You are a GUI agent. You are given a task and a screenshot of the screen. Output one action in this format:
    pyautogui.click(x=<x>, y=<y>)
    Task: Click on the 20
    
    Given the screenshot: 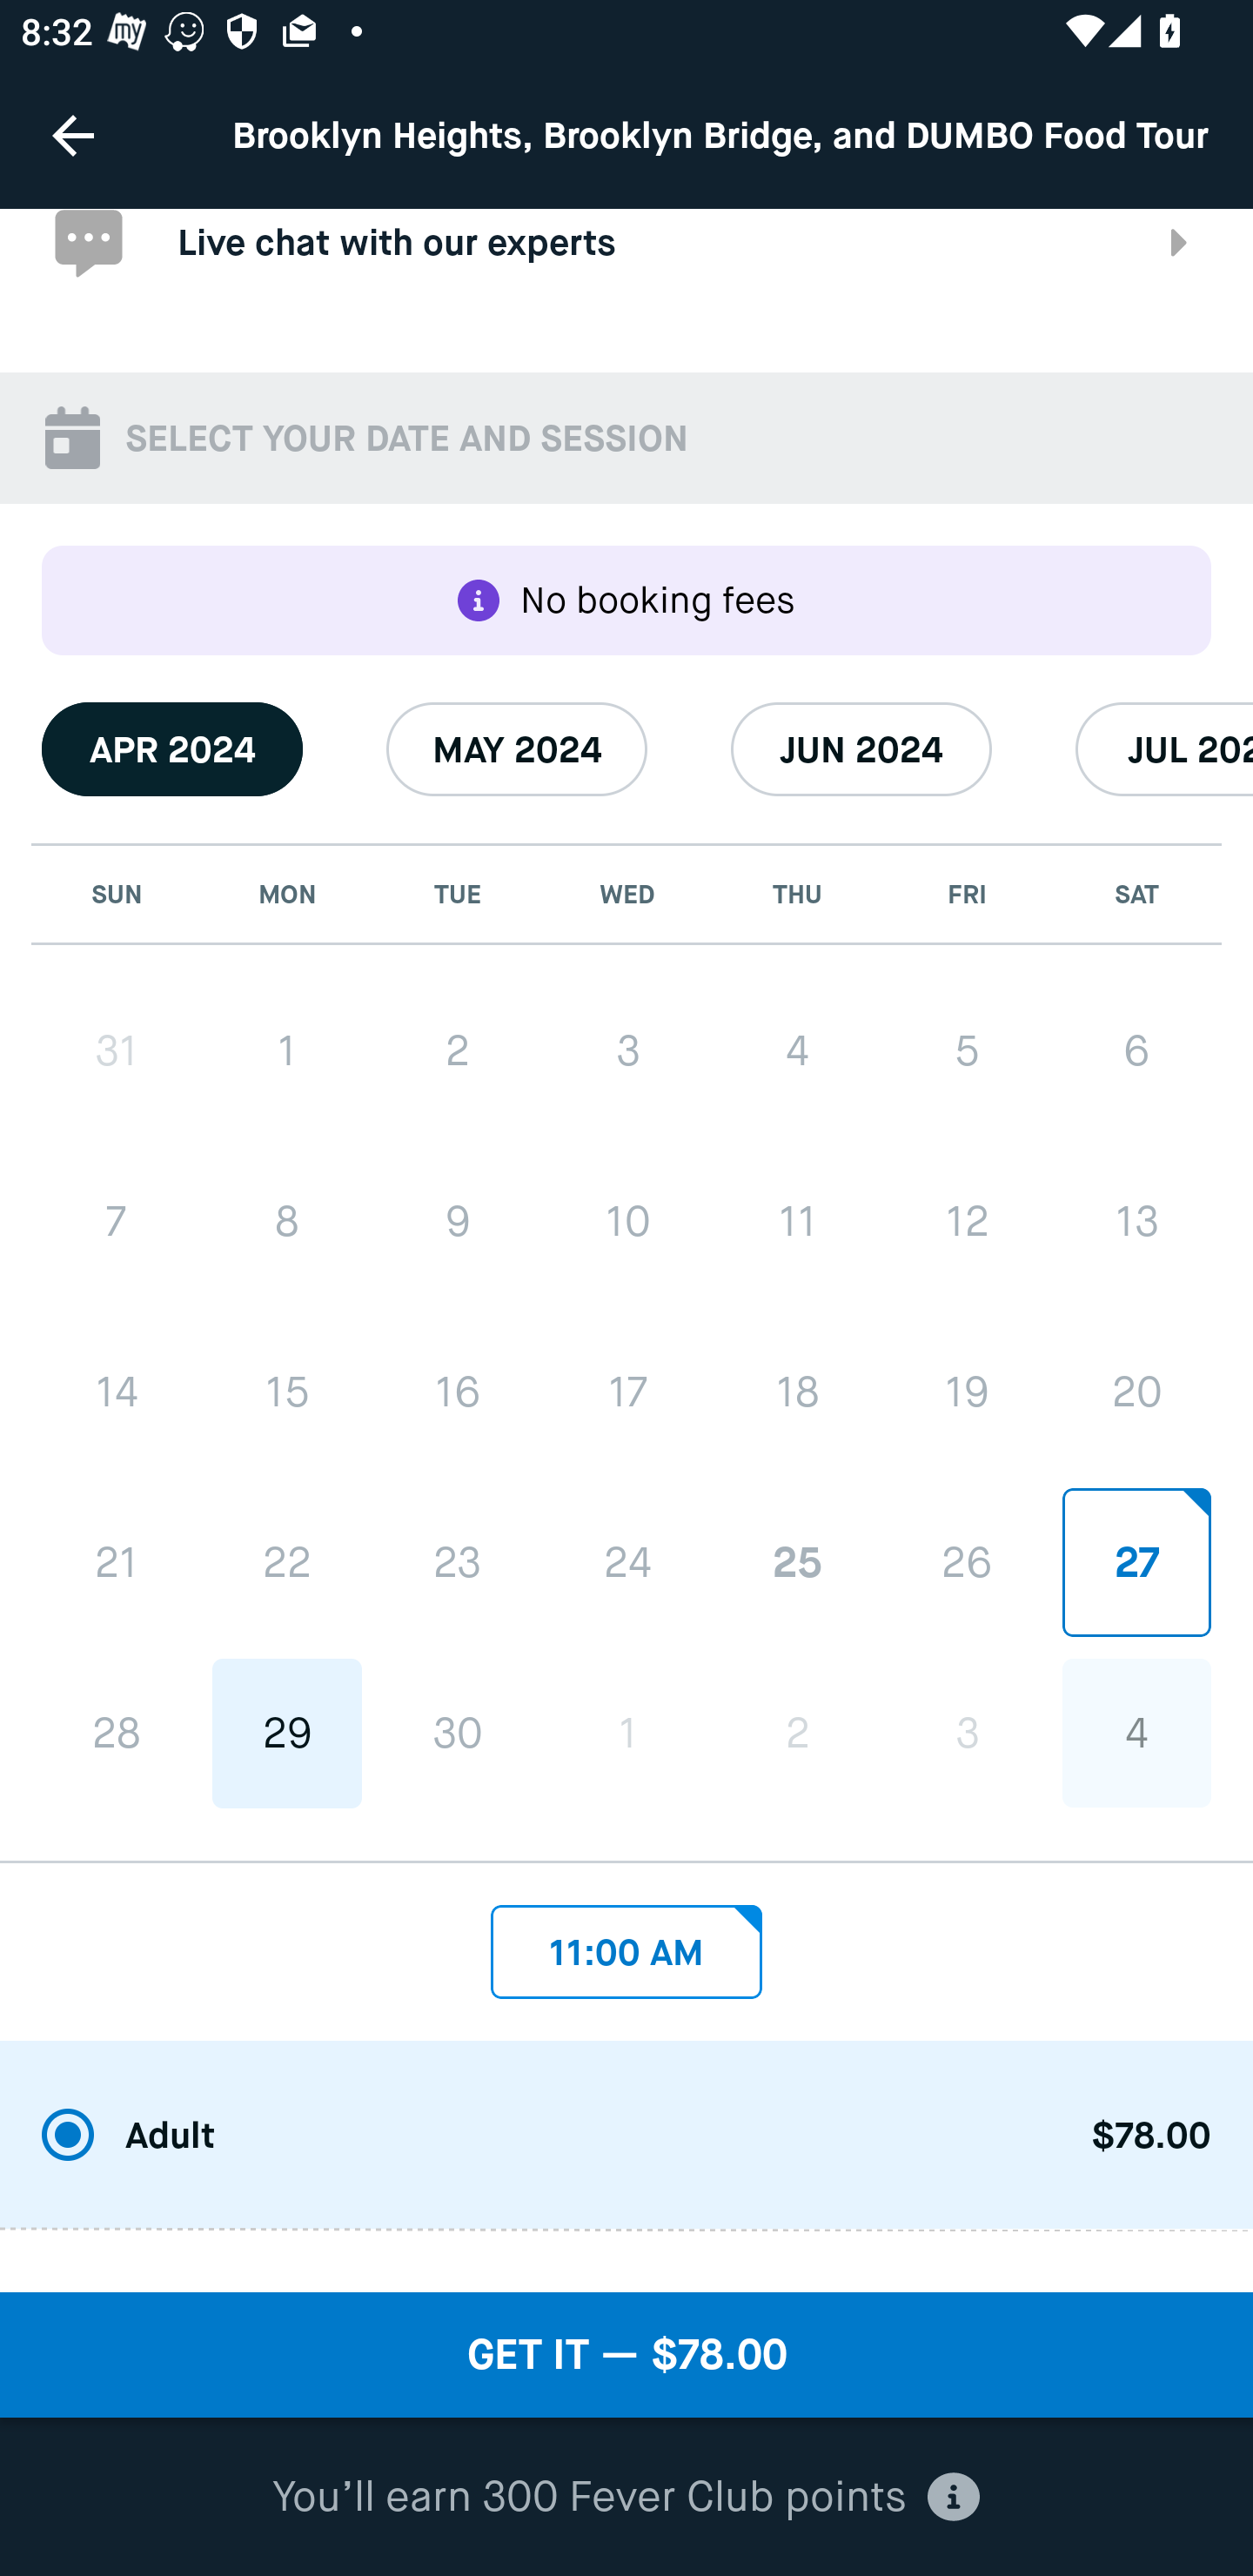 What is the action you would take?
    pyautogui.click(x=1136, y=1391)
    